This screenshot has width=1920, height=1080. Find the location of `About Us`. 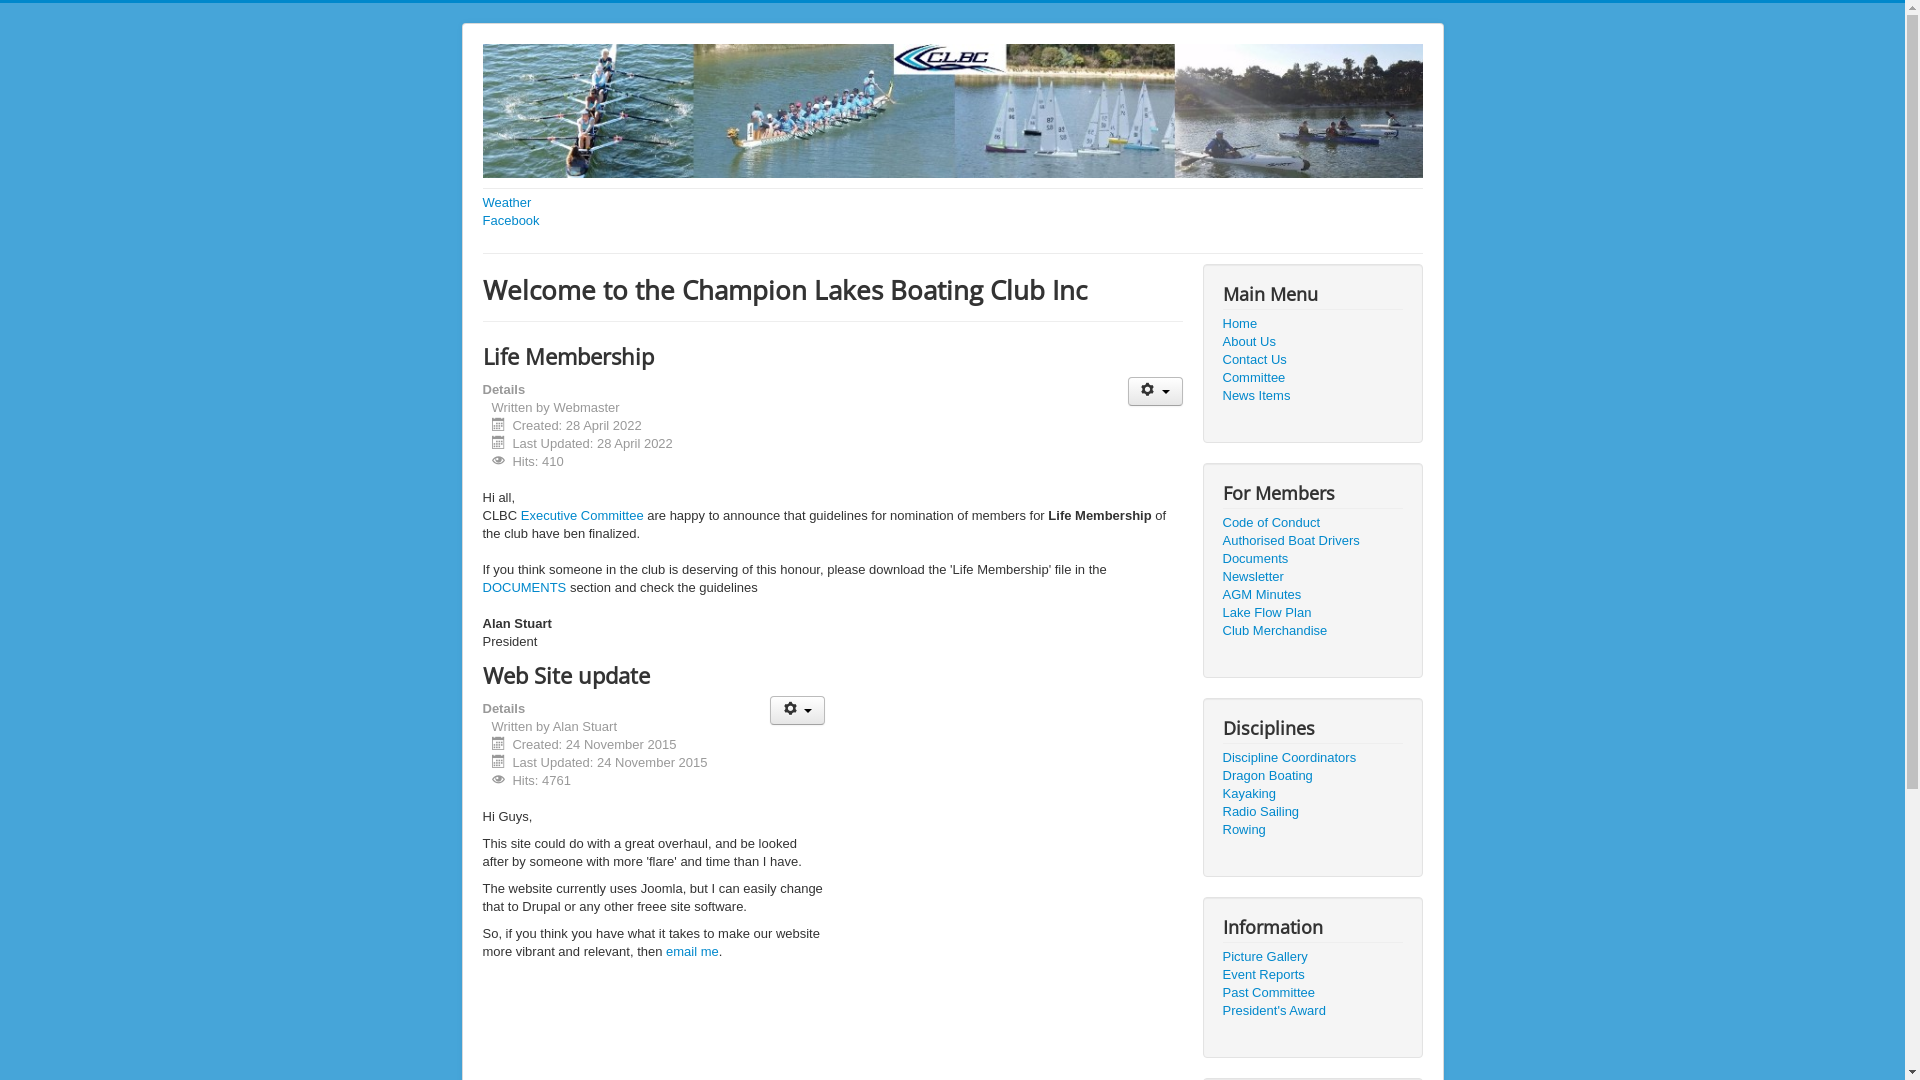

About Us is located at coordinates (1312, 342).